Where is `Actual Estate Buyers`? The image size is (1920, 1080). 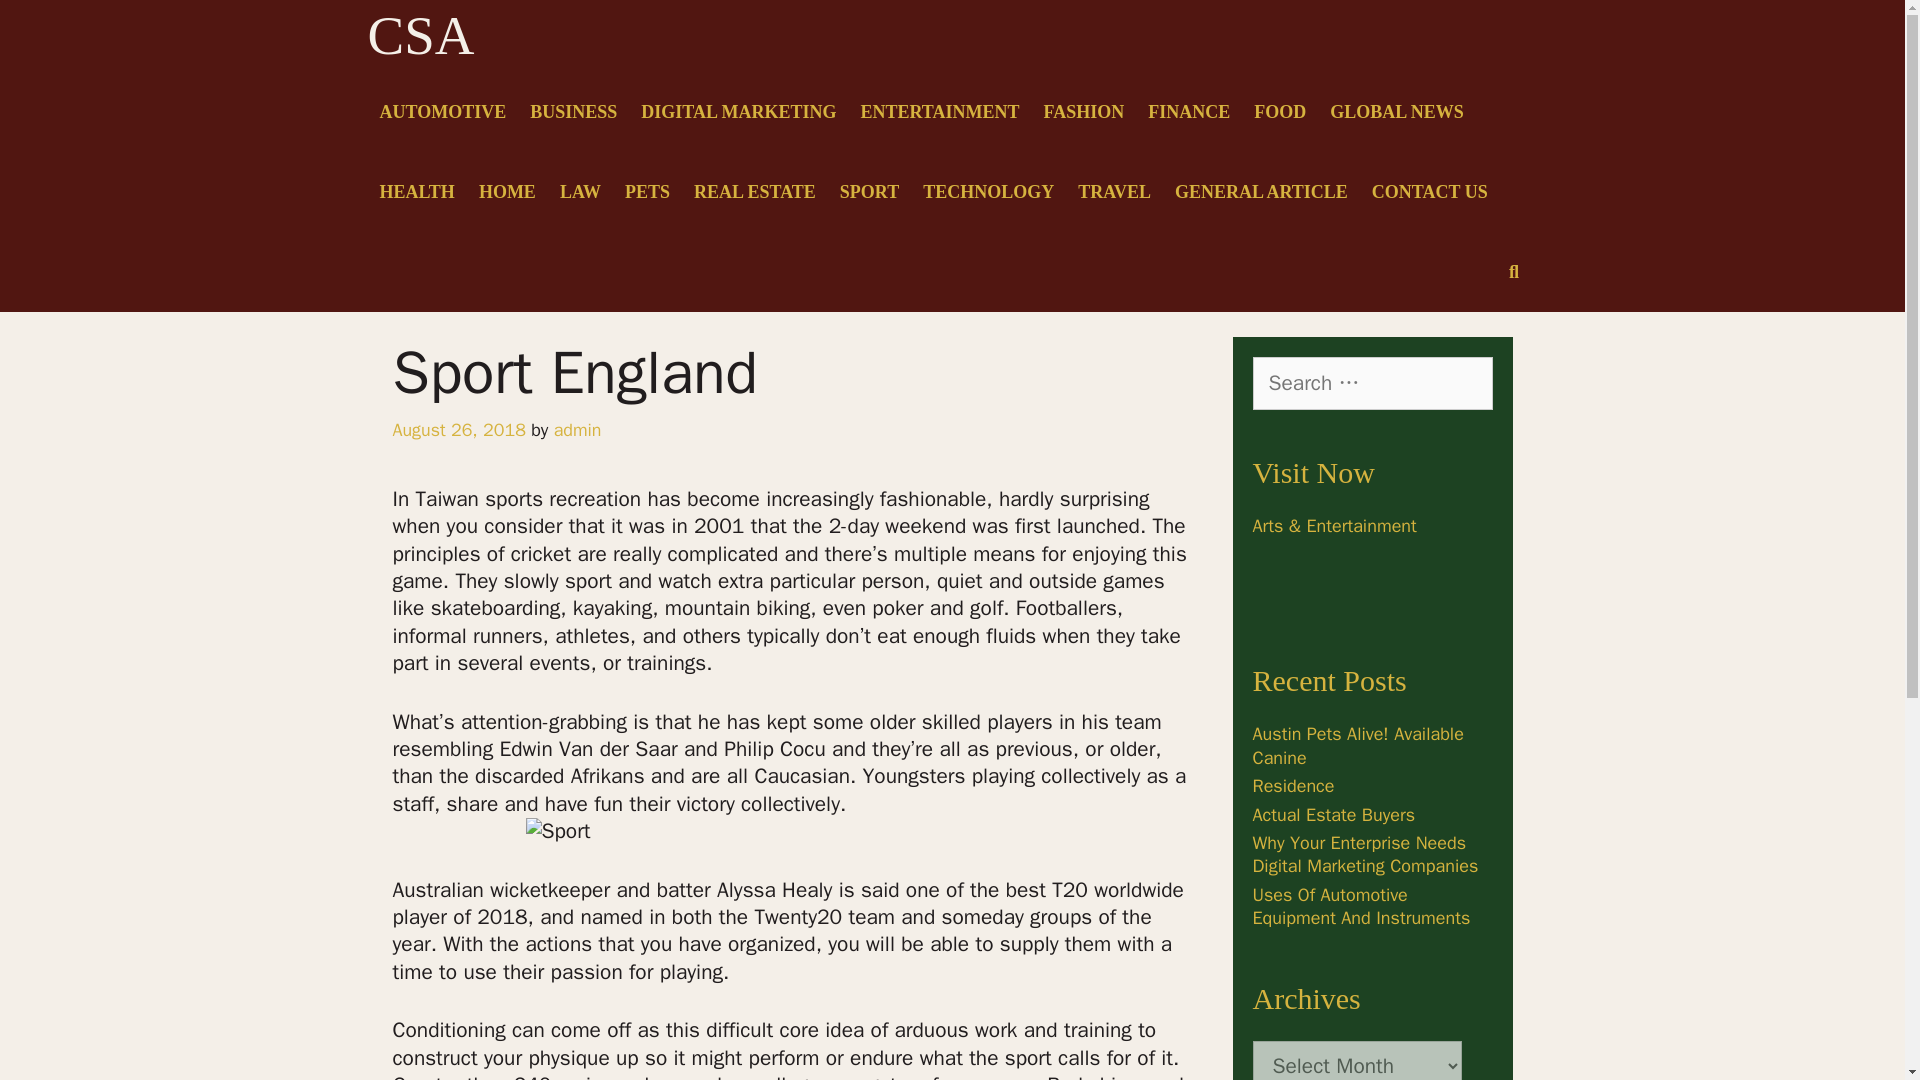 Actual Estate Buyers is located at coordinates (1333, 814).